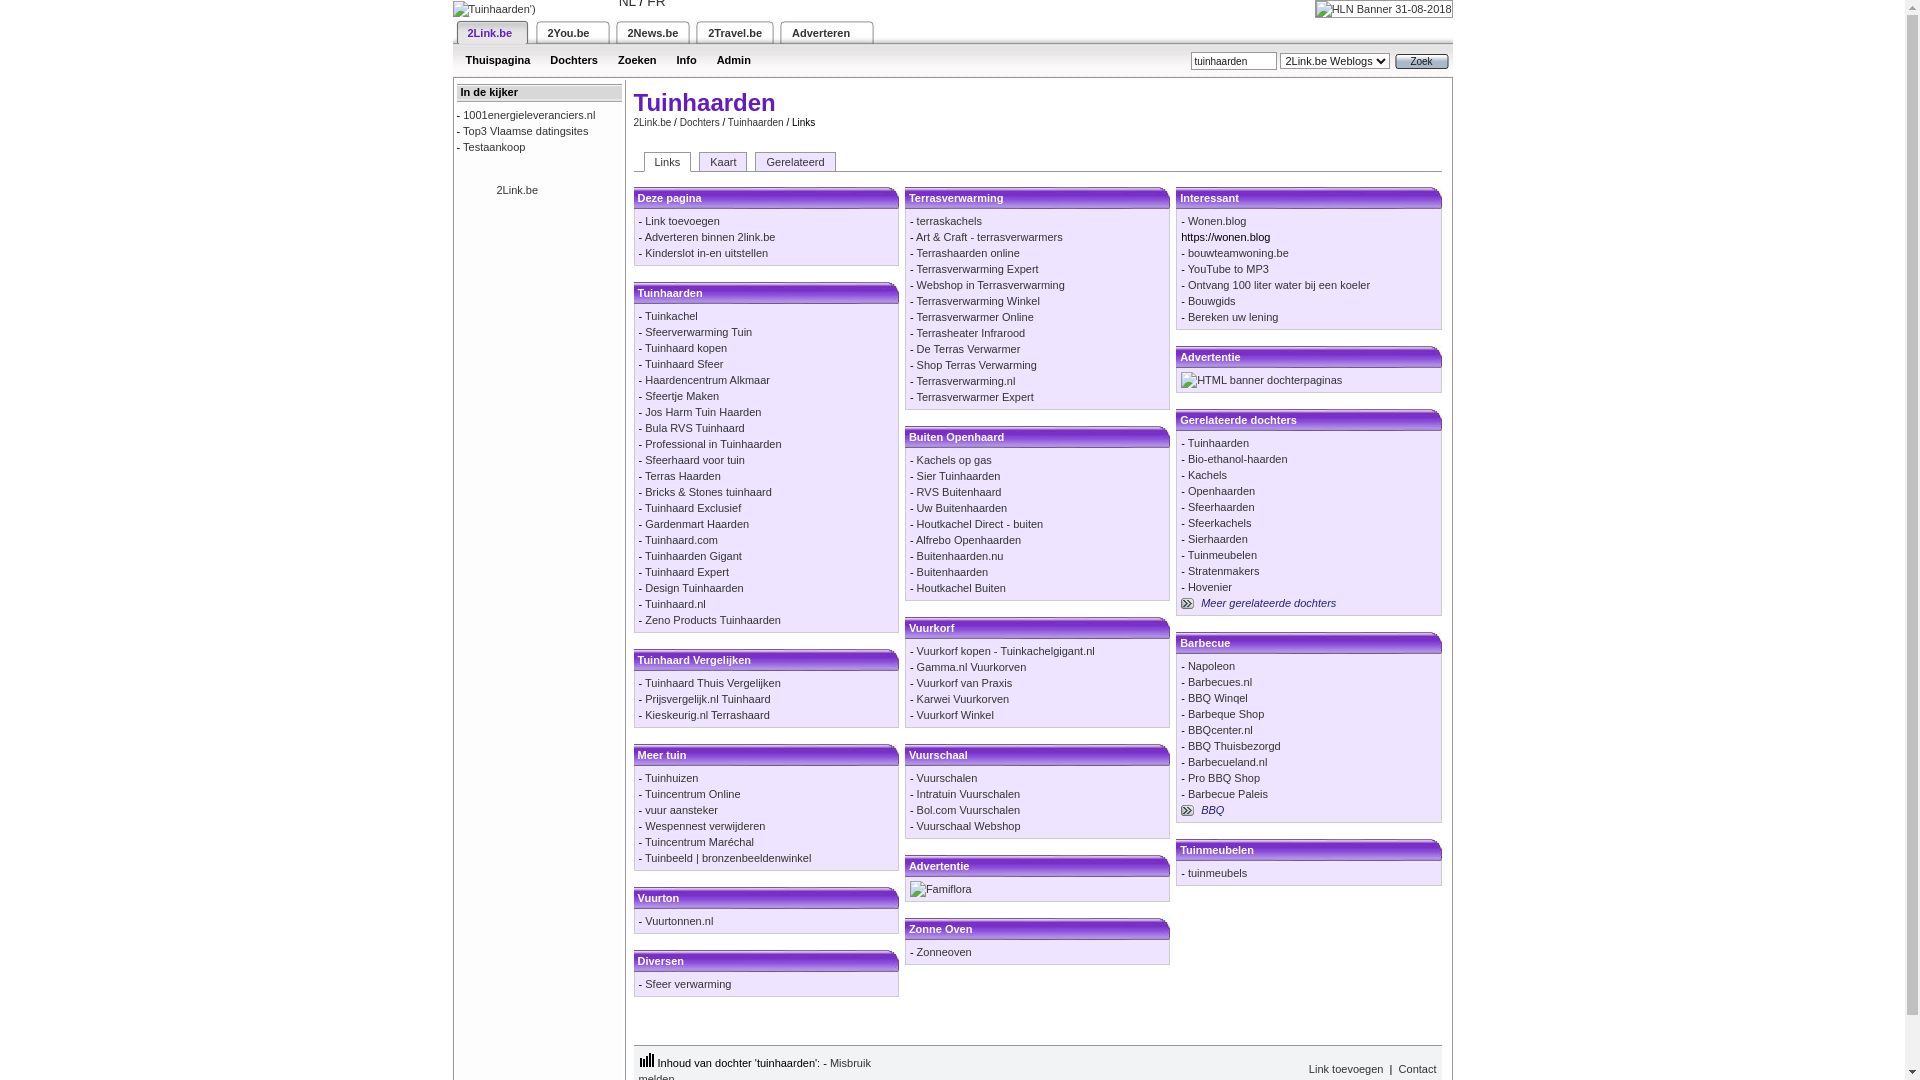 The image size is (1920, 1080). I want to click on Dochters, so click(700, 122).